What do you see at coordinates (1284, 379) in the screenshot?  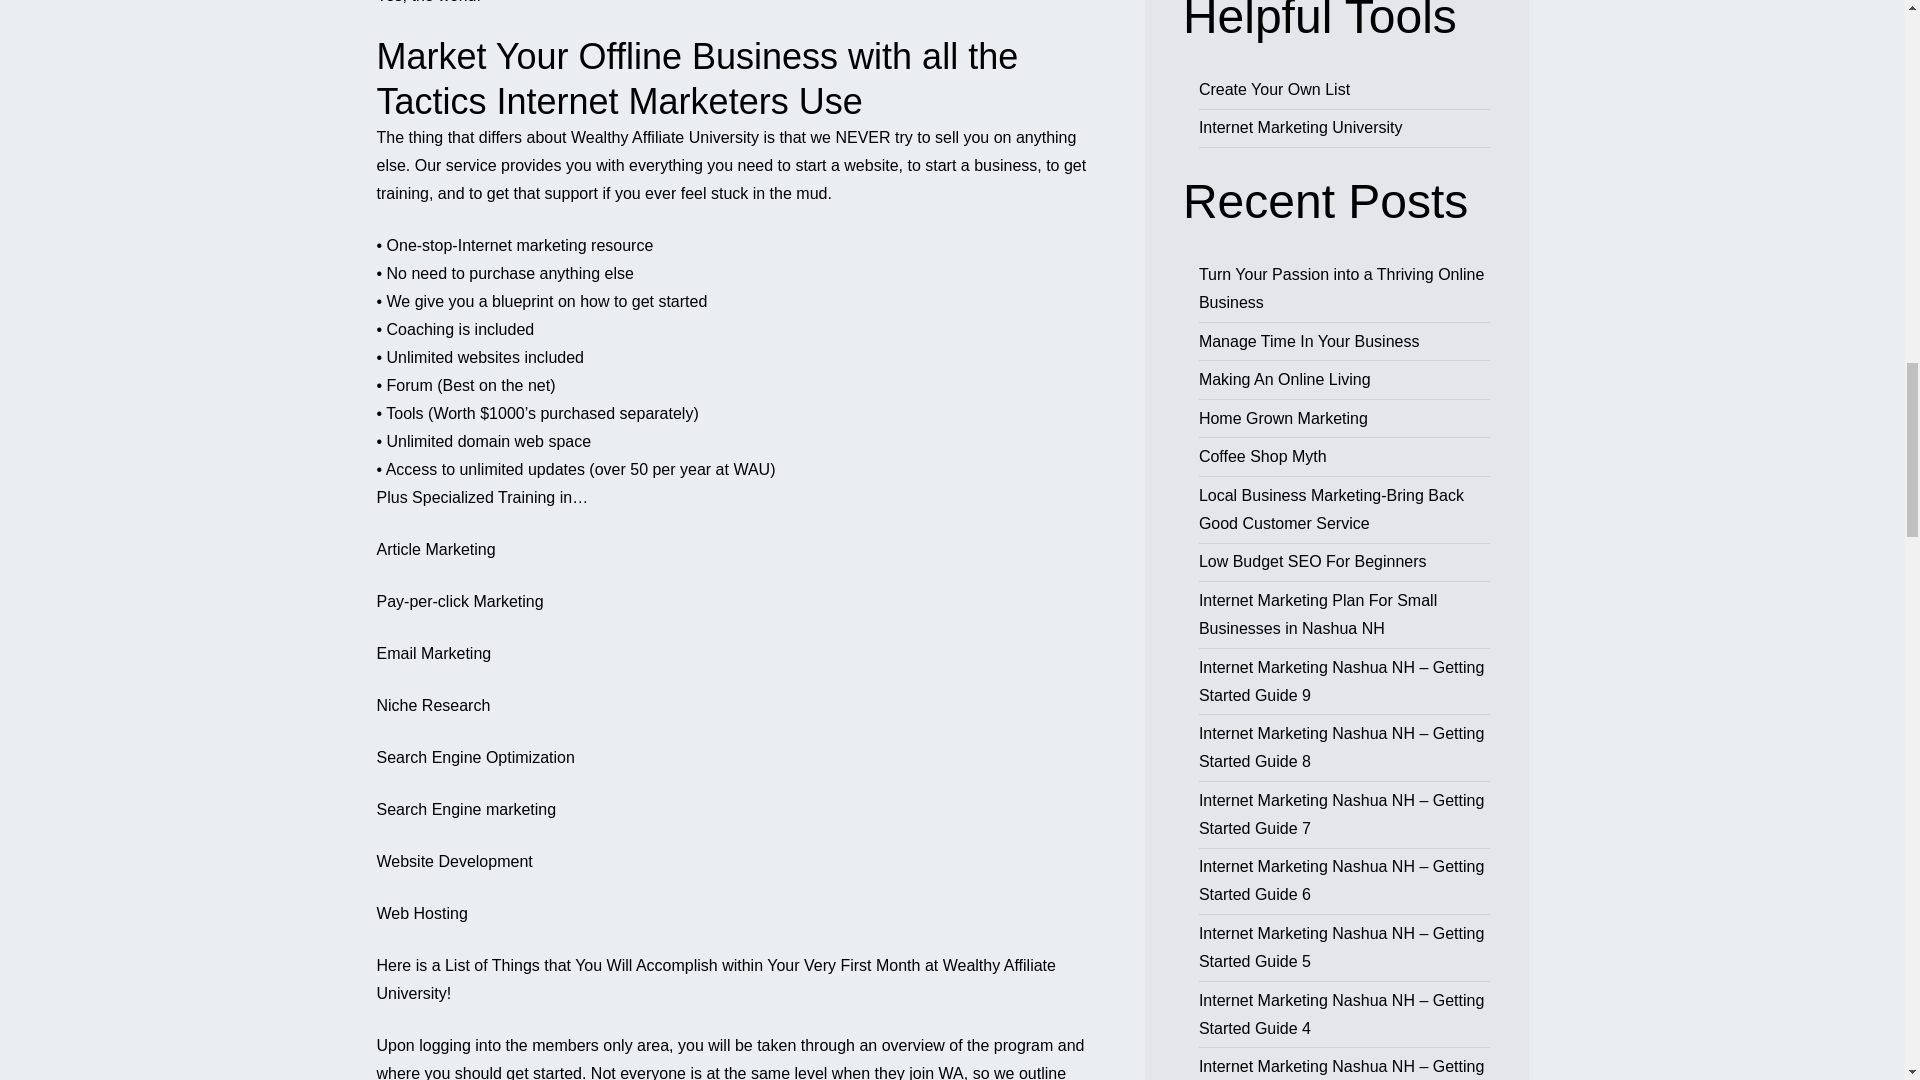 I see `Making An Online Living` at bounding box center [1284, 379].